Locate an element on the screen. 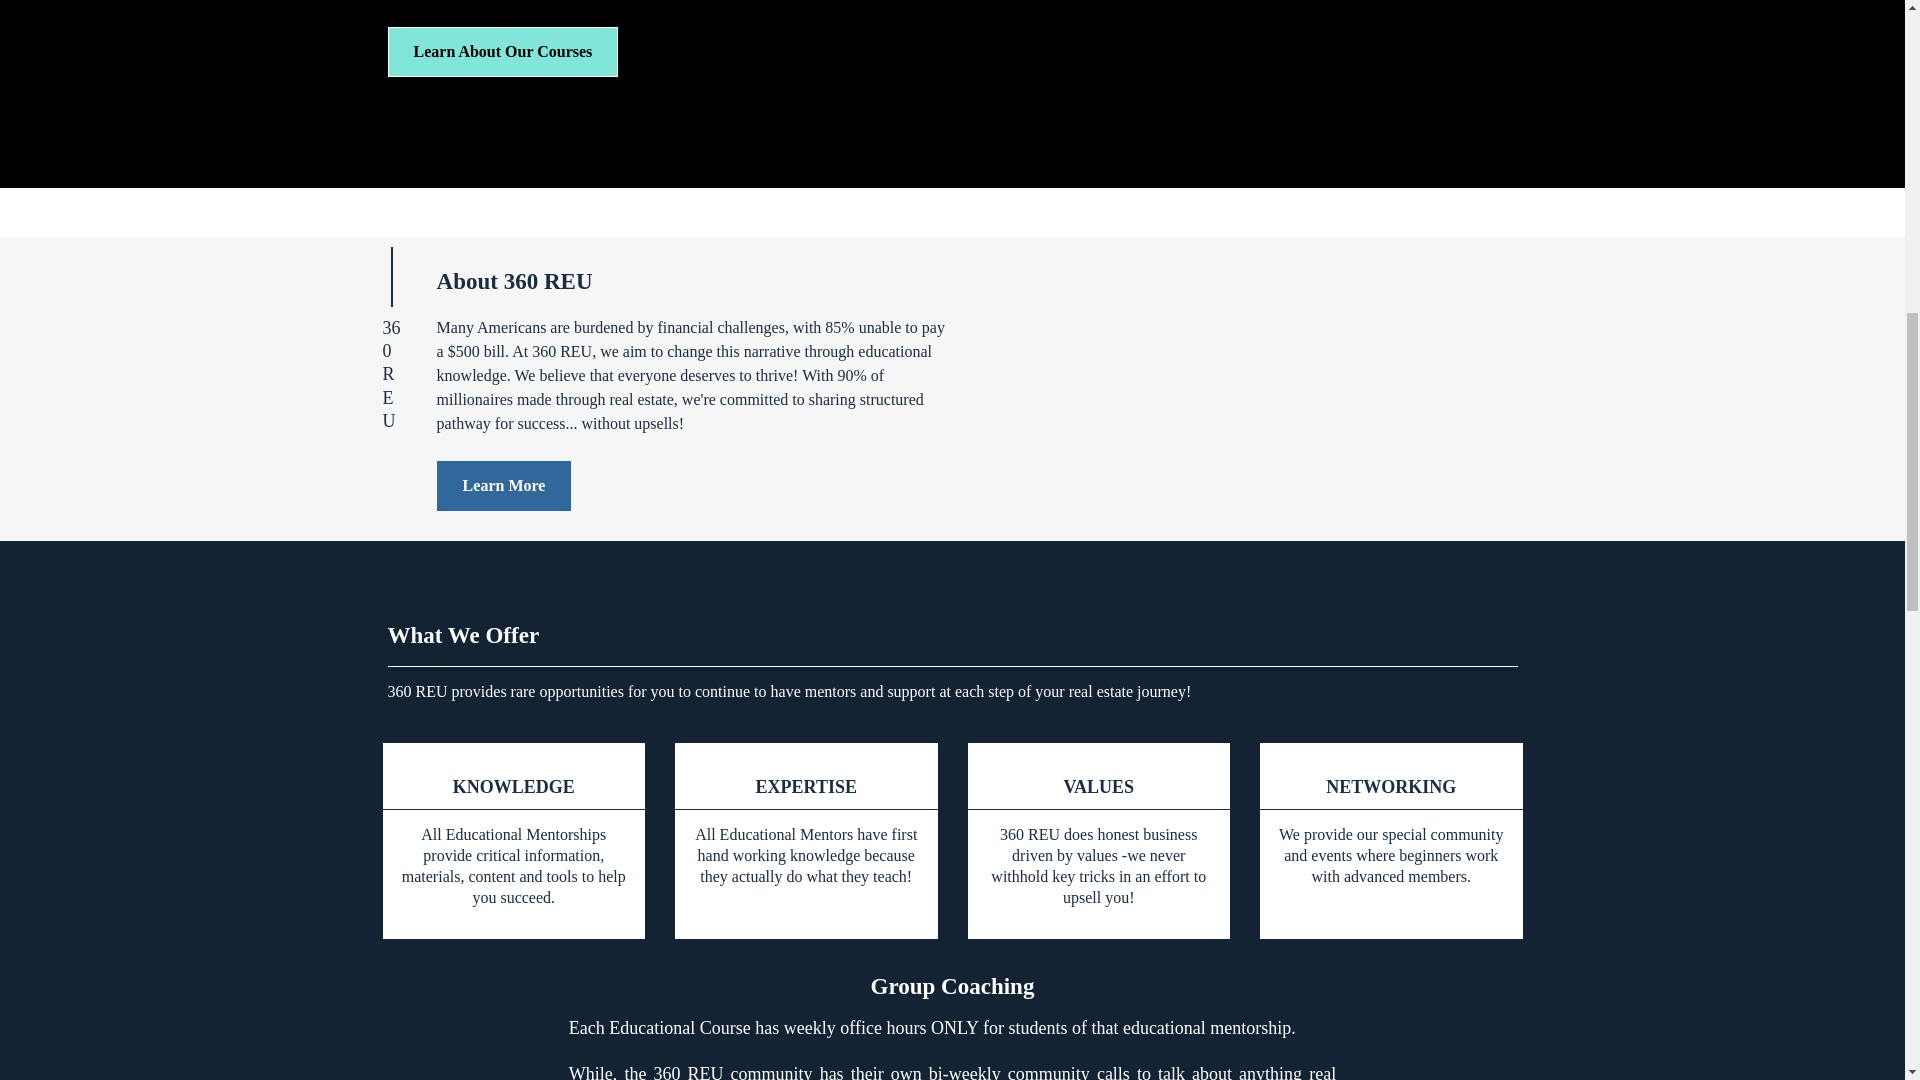 The height and width of the screenshot is (1080, 1920). Learn About Our Courses is located at coordinates (502, 52).